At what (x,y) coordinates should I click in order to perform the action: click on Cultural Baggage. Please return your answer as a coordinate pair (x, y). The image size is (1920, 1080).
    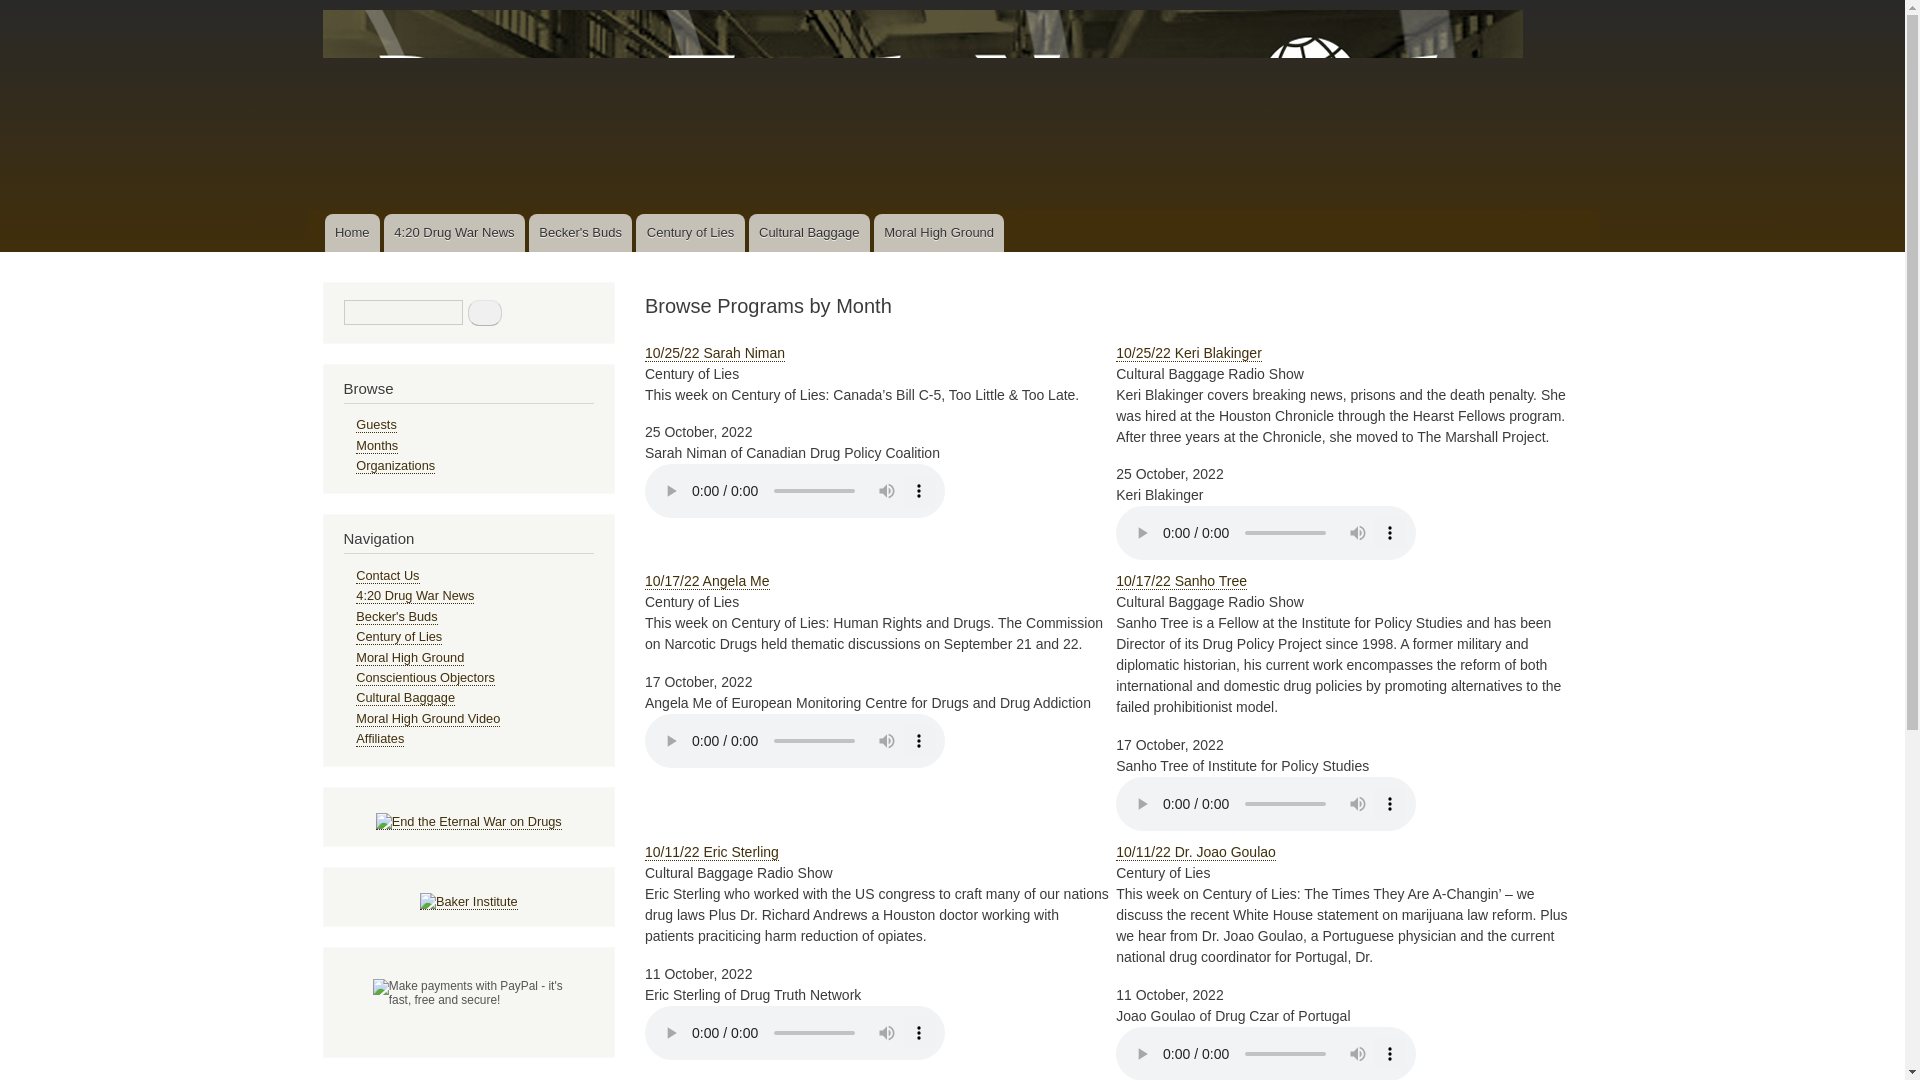
    Looking at the image, I should click on (808, 232).